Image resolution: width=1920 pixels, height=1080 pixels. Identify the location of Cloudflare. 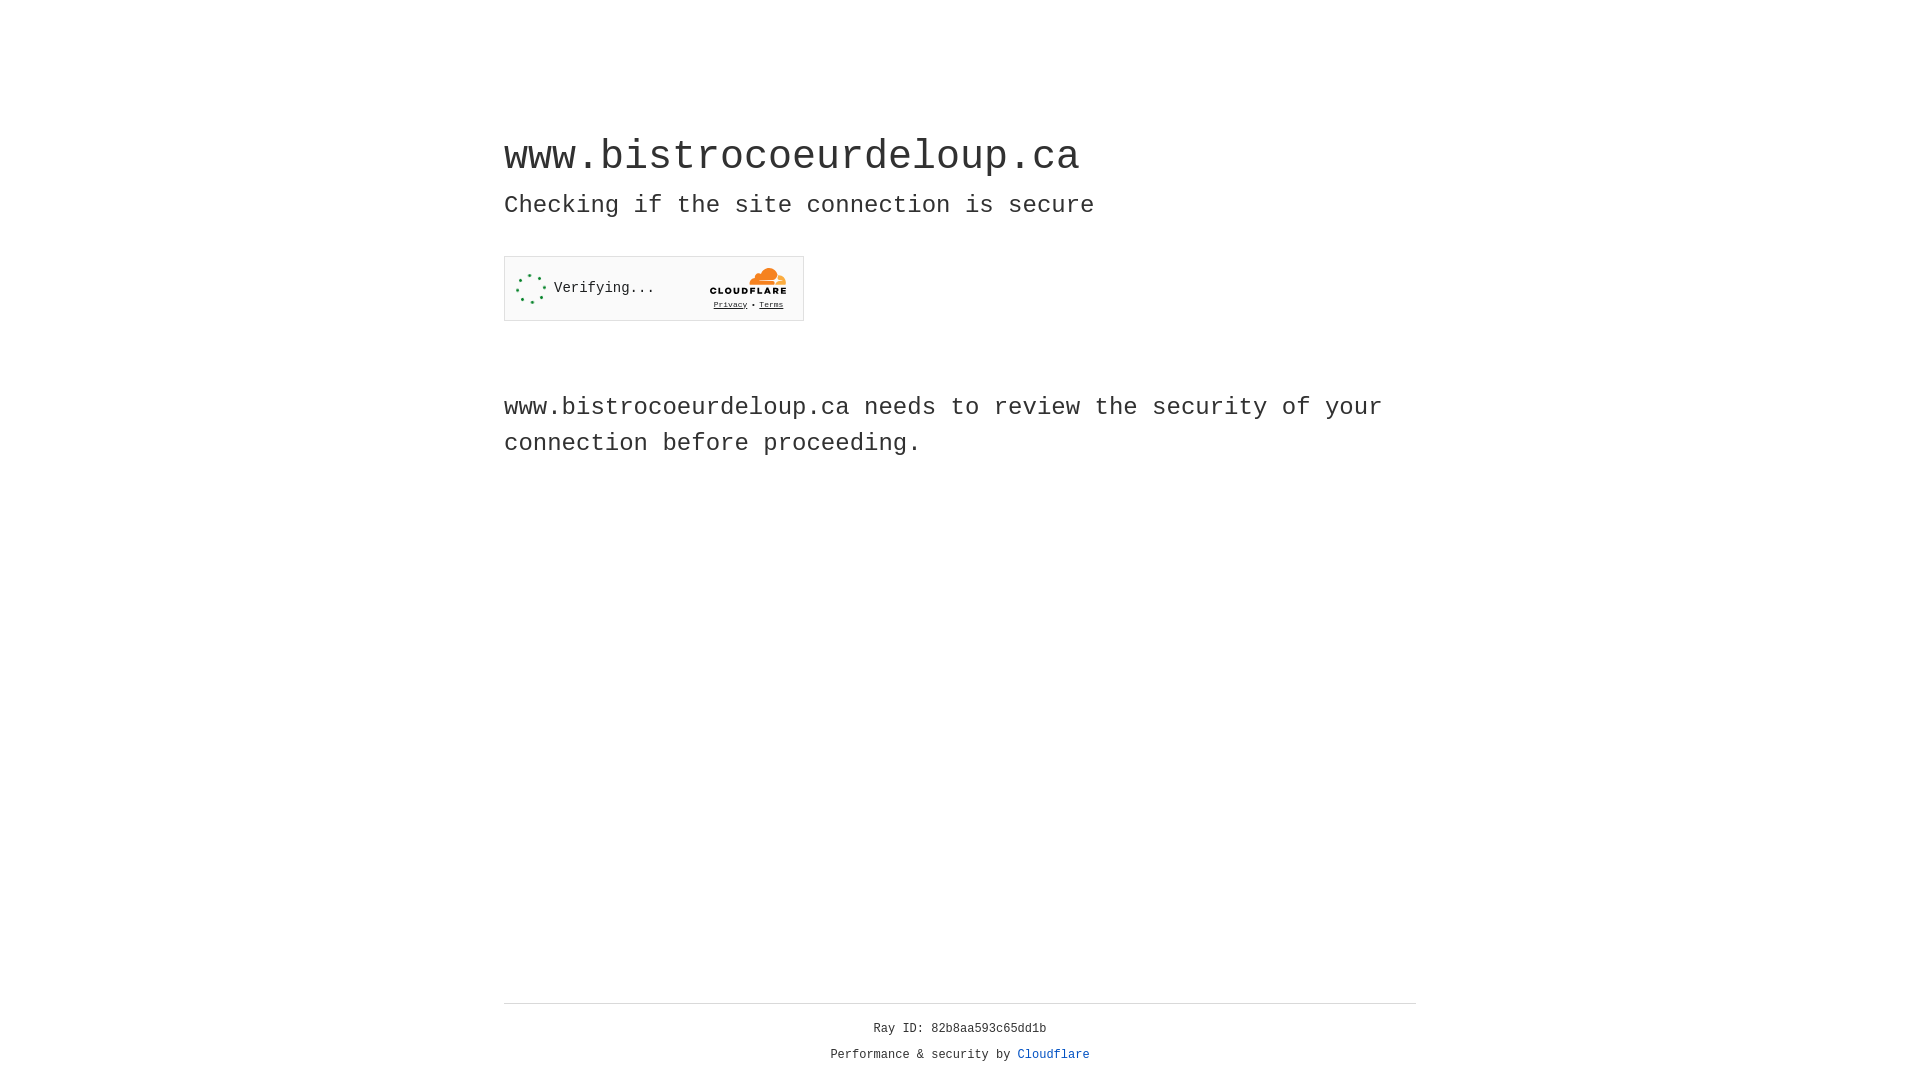
(1054, 1055).